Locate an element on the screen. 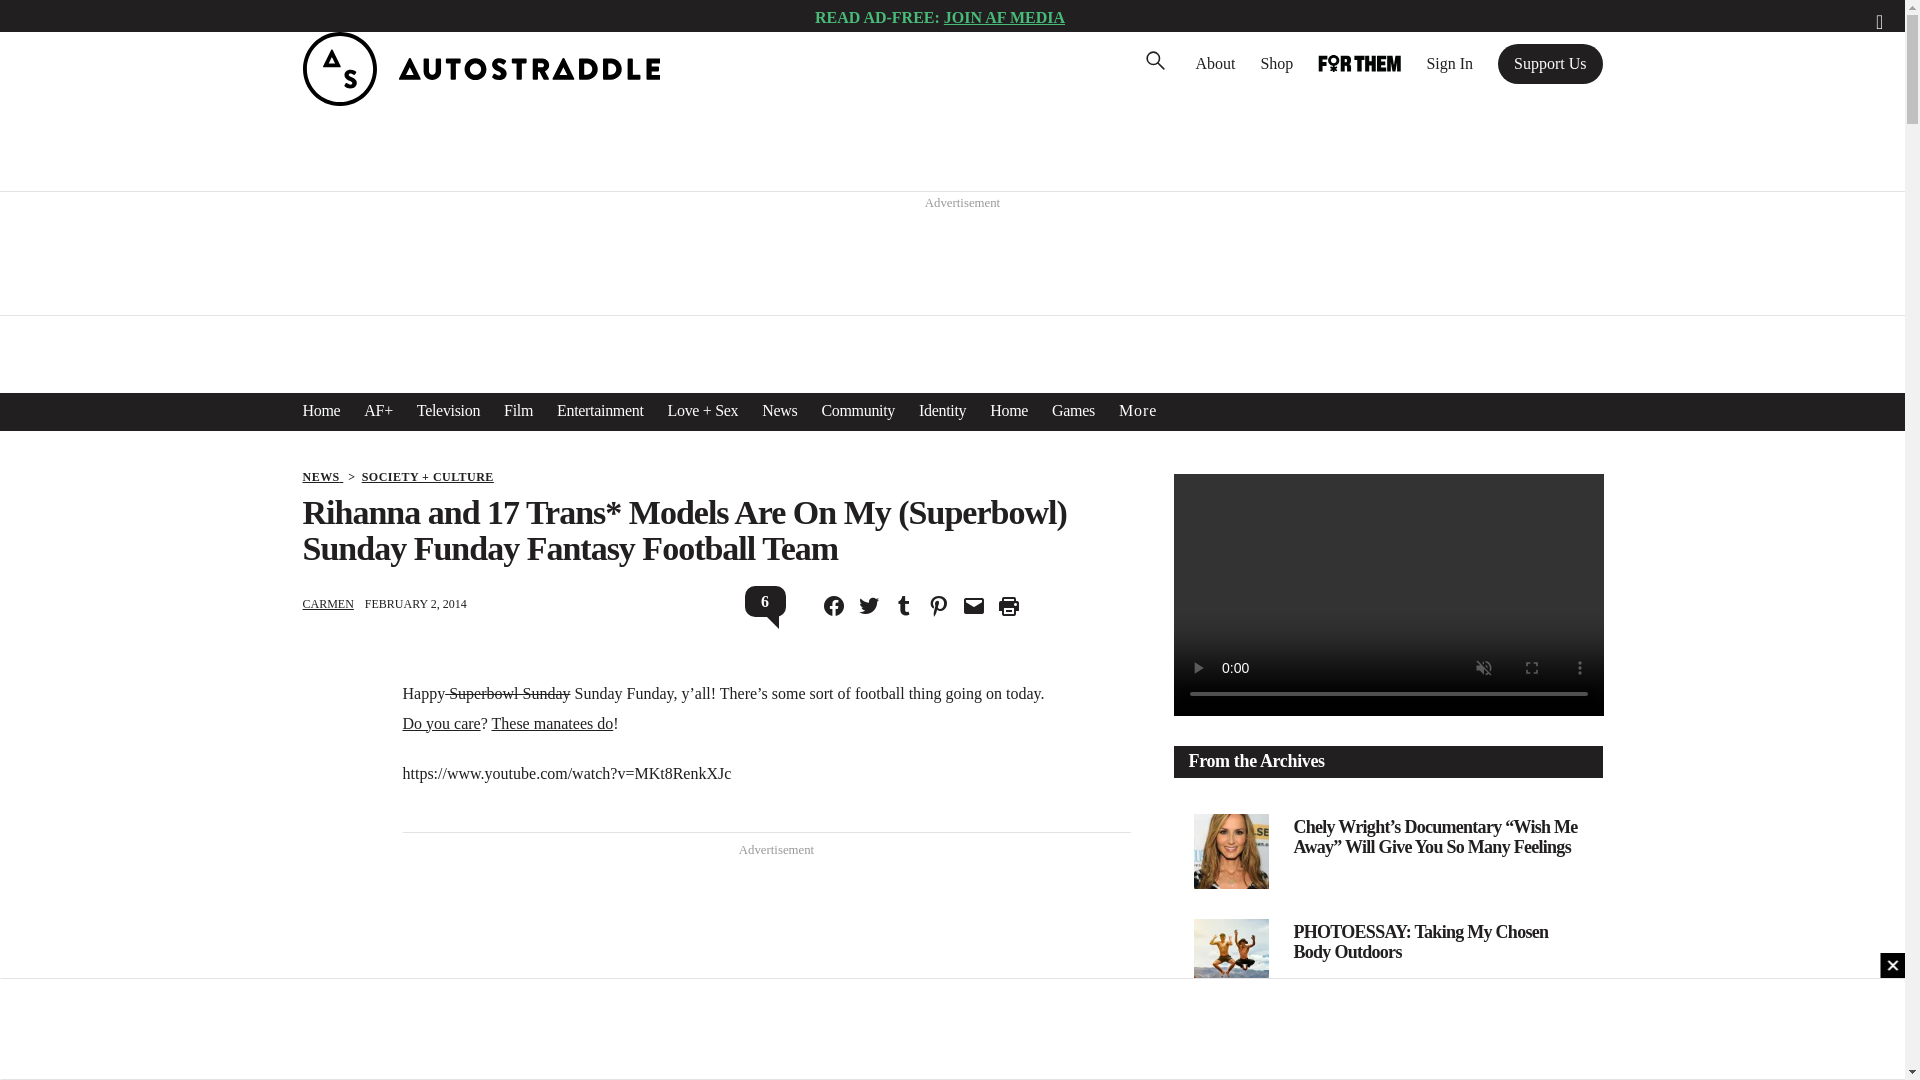 This screenshot has width=1920, height=1080. JOIN AF MEDIA is located at coordinates (1004, 16).